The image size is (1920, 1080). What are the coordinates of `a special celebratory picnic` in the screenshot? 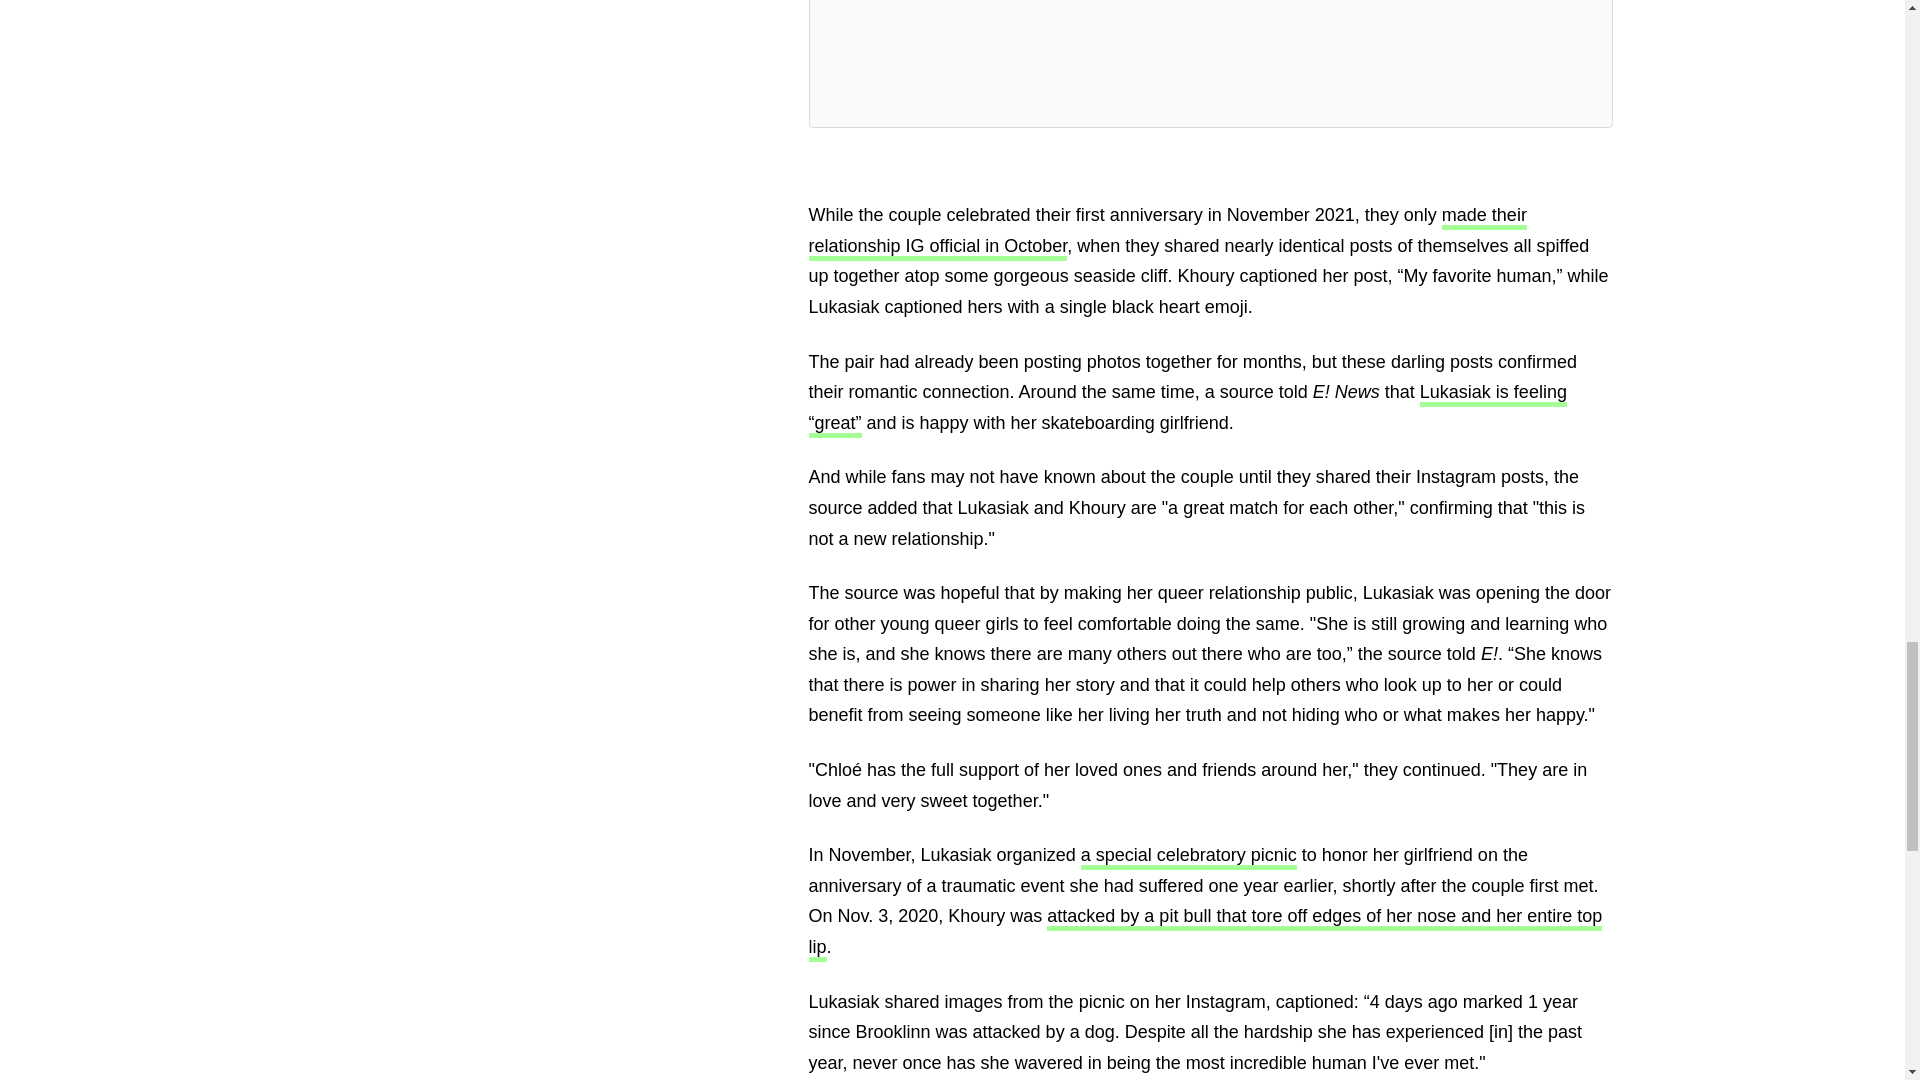 It's located at (1188, 857).